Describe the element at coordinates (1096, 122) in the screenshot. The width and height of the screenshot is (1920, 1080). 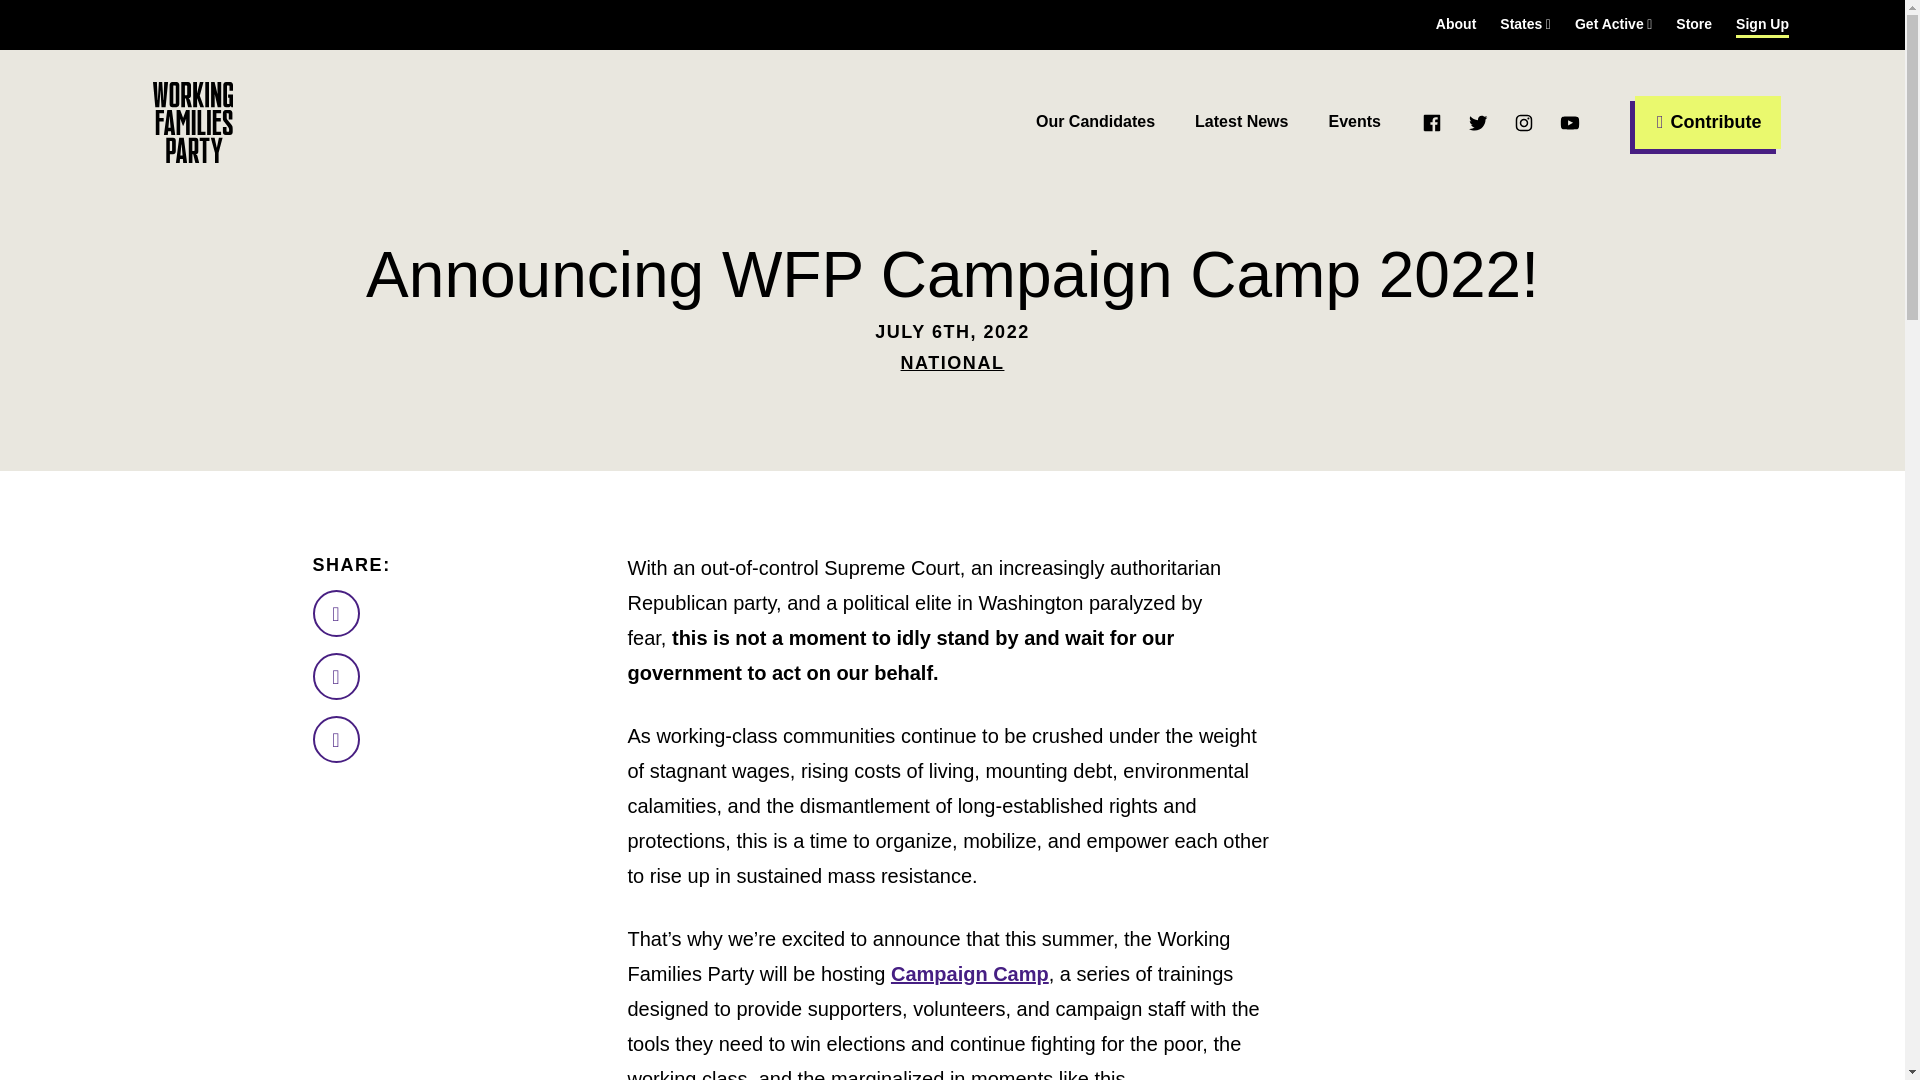
I see `Our Candidates` at that location.